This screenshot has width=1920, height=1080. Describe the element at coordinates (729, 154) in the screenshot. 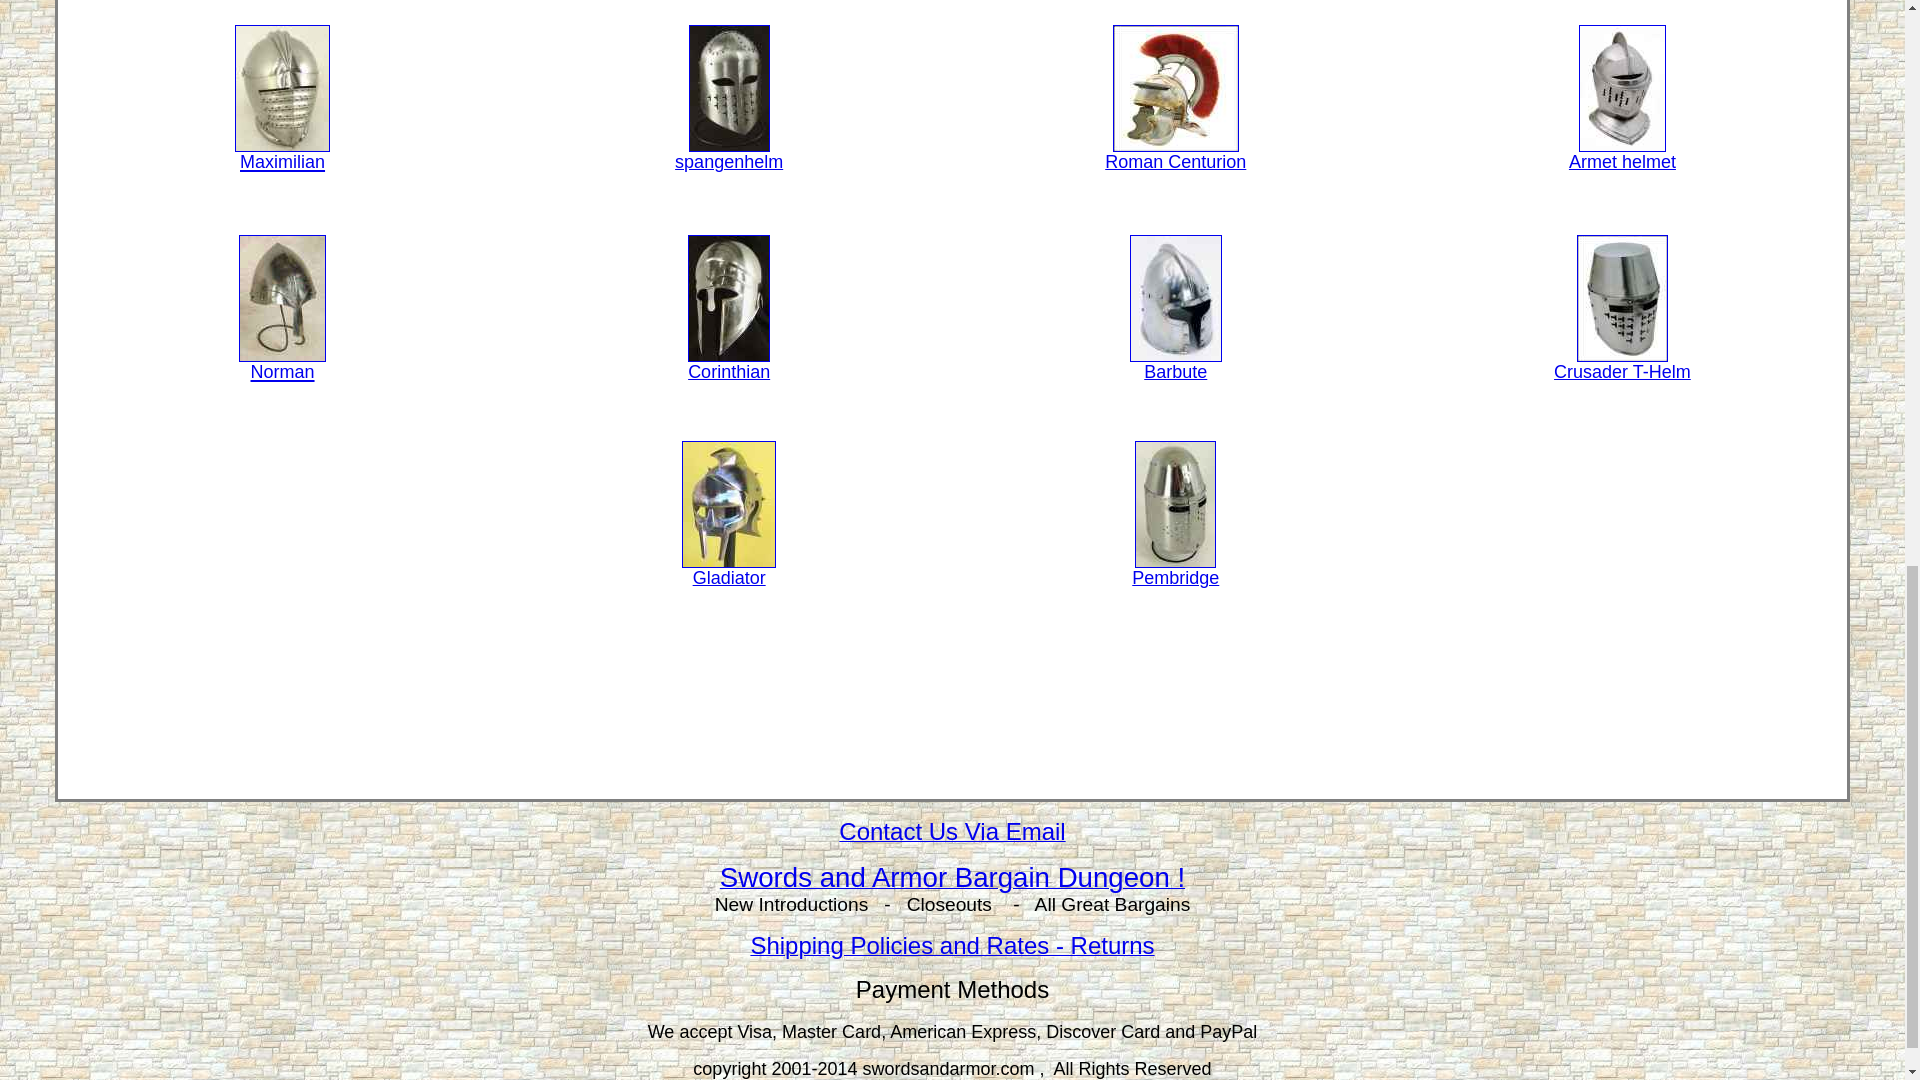

I see `spangenhelm` at that location.